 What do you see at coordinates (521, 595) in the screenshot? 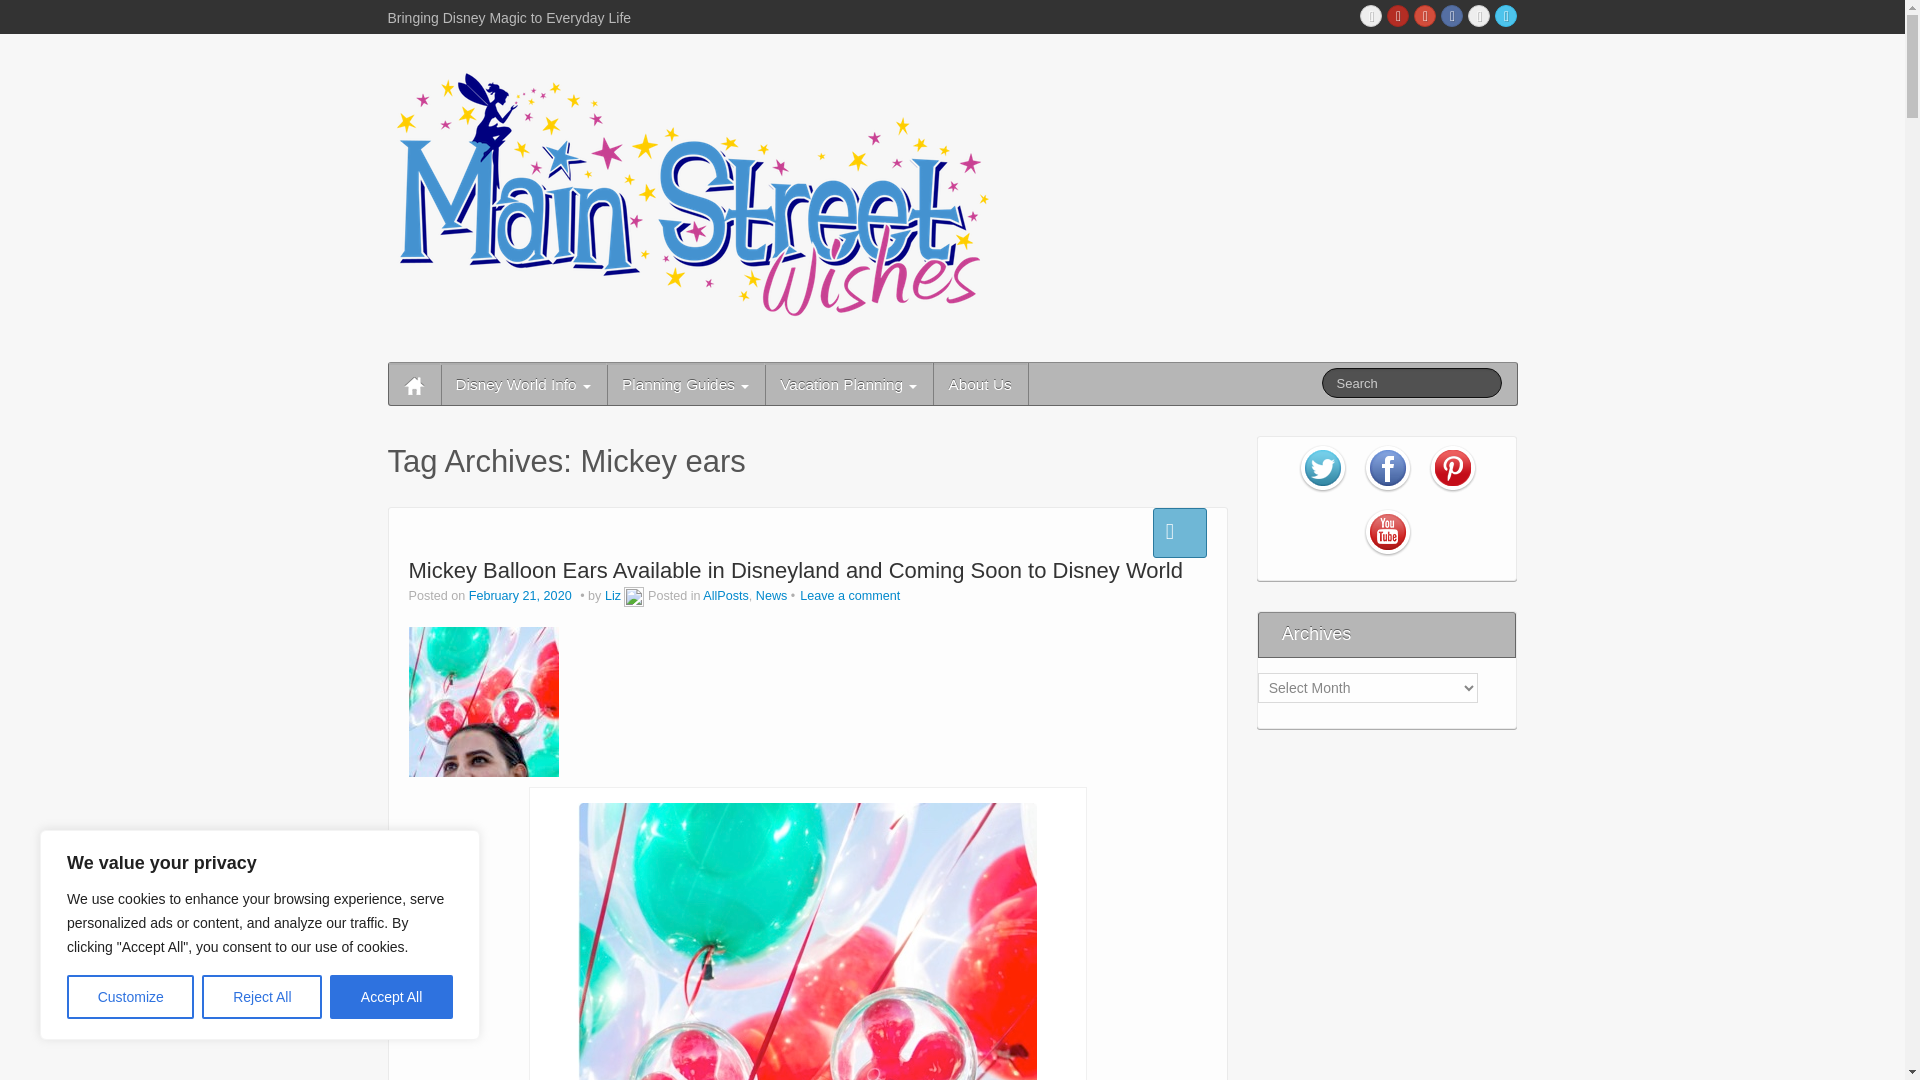
I see `10:12 pm` at bounding box center [521, 595].